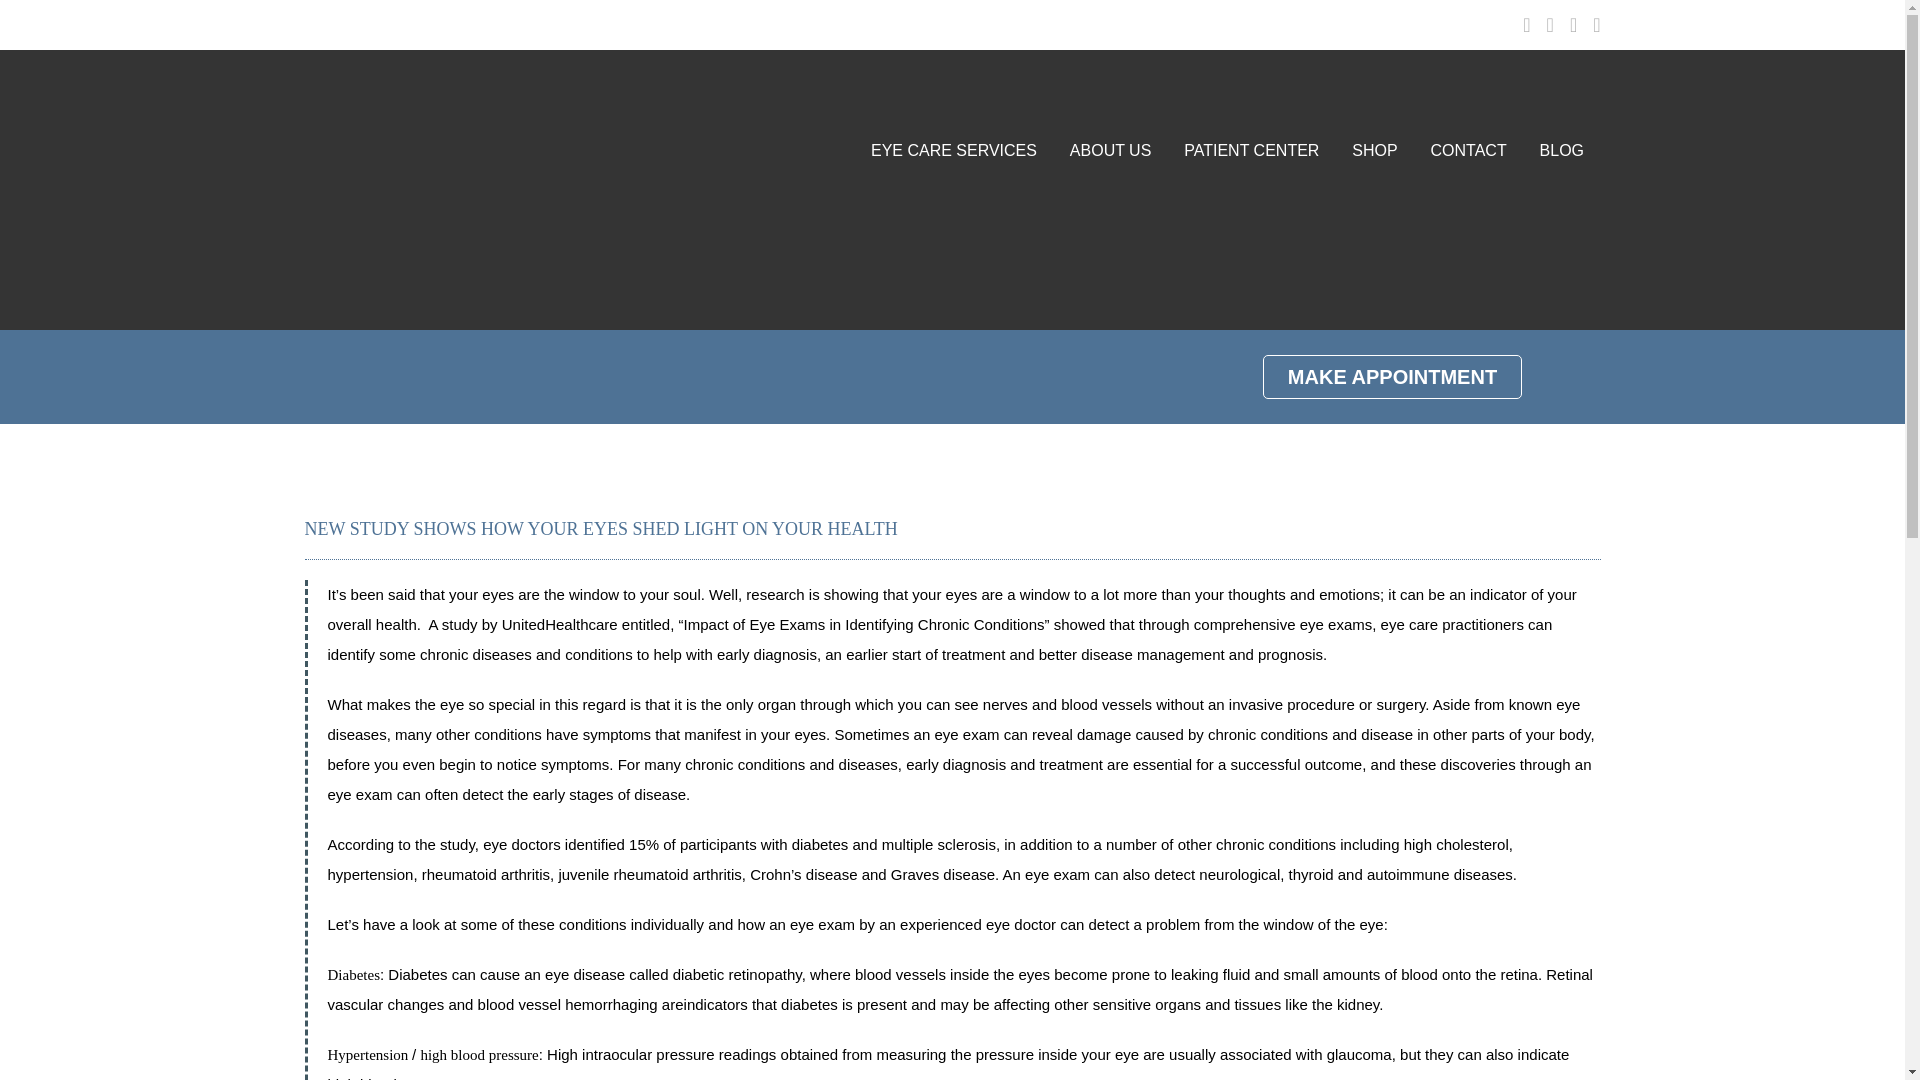  Describe the element at coordinates (1252, 150) in the screenshot. I see `PATIENT CENTER` at that location.